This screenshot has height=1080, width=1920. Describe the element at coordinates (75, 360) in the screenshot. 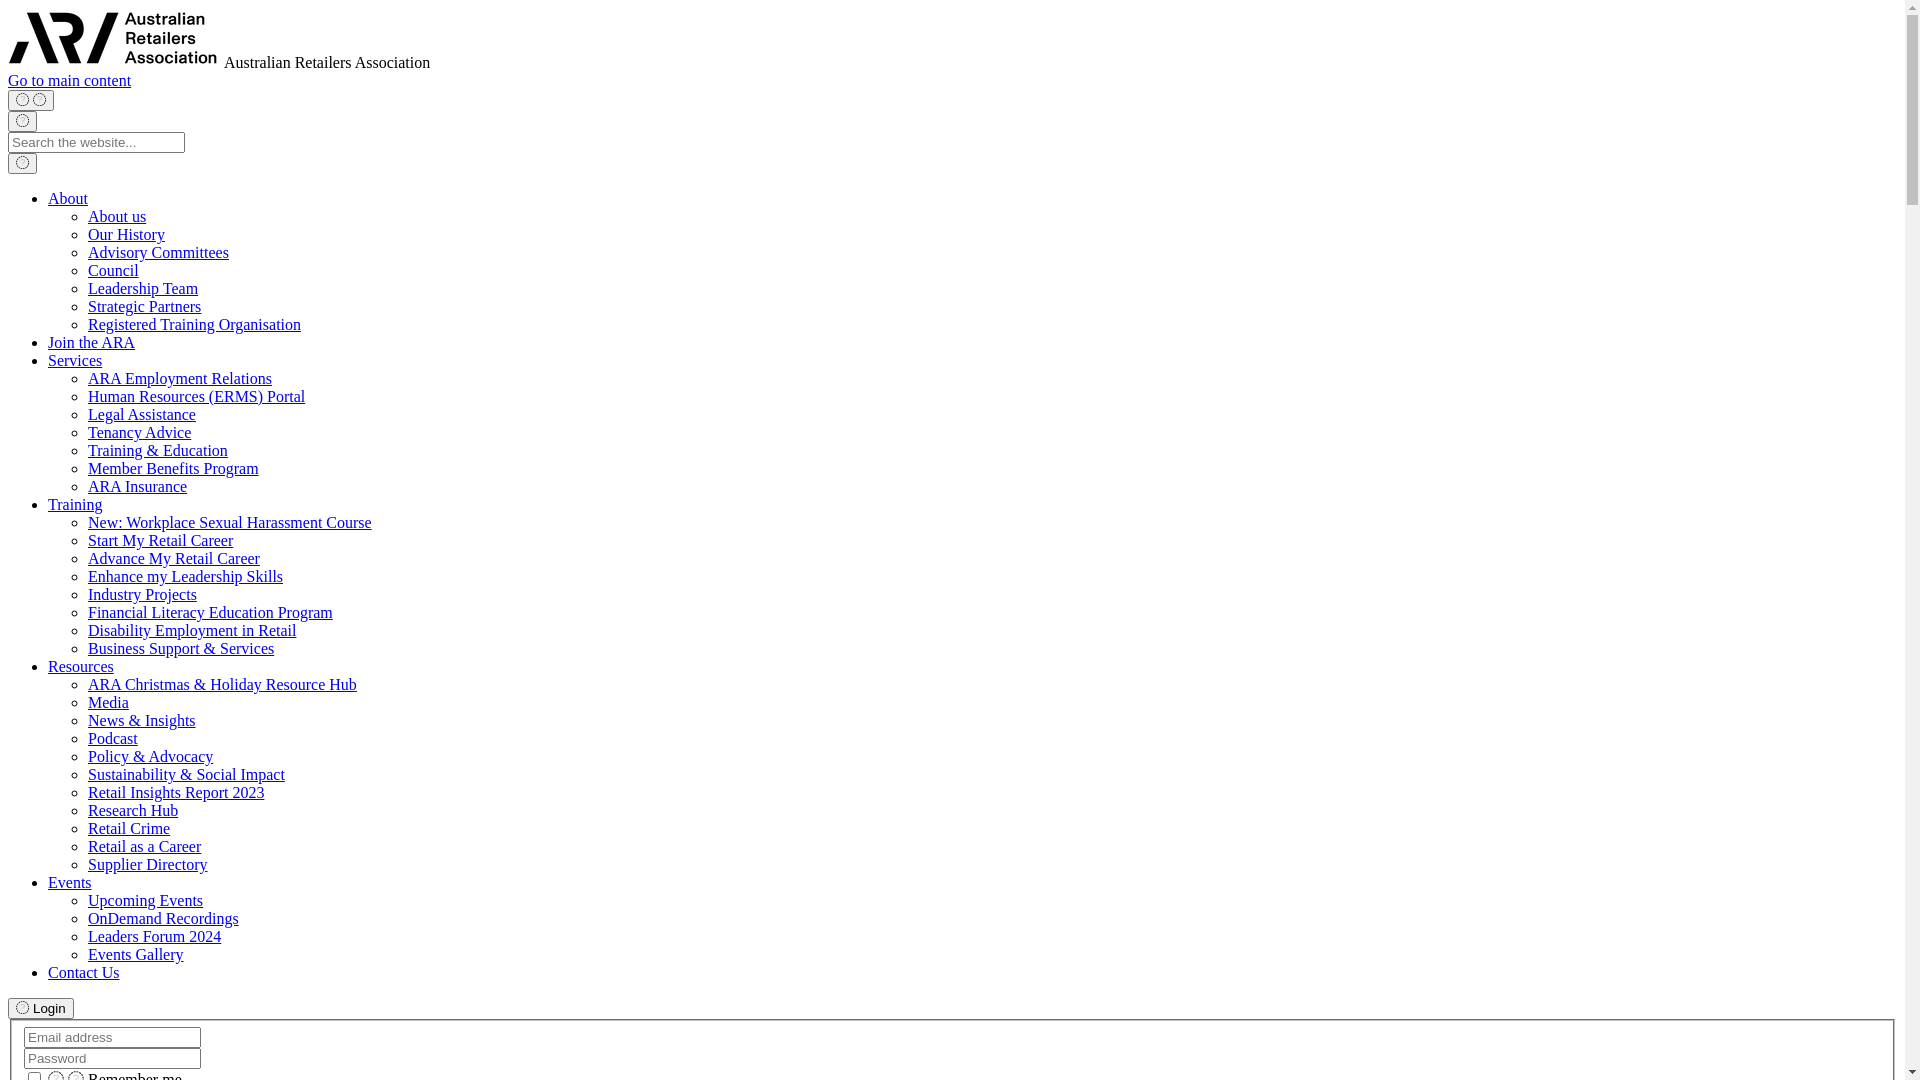

I see `Services` at that location.